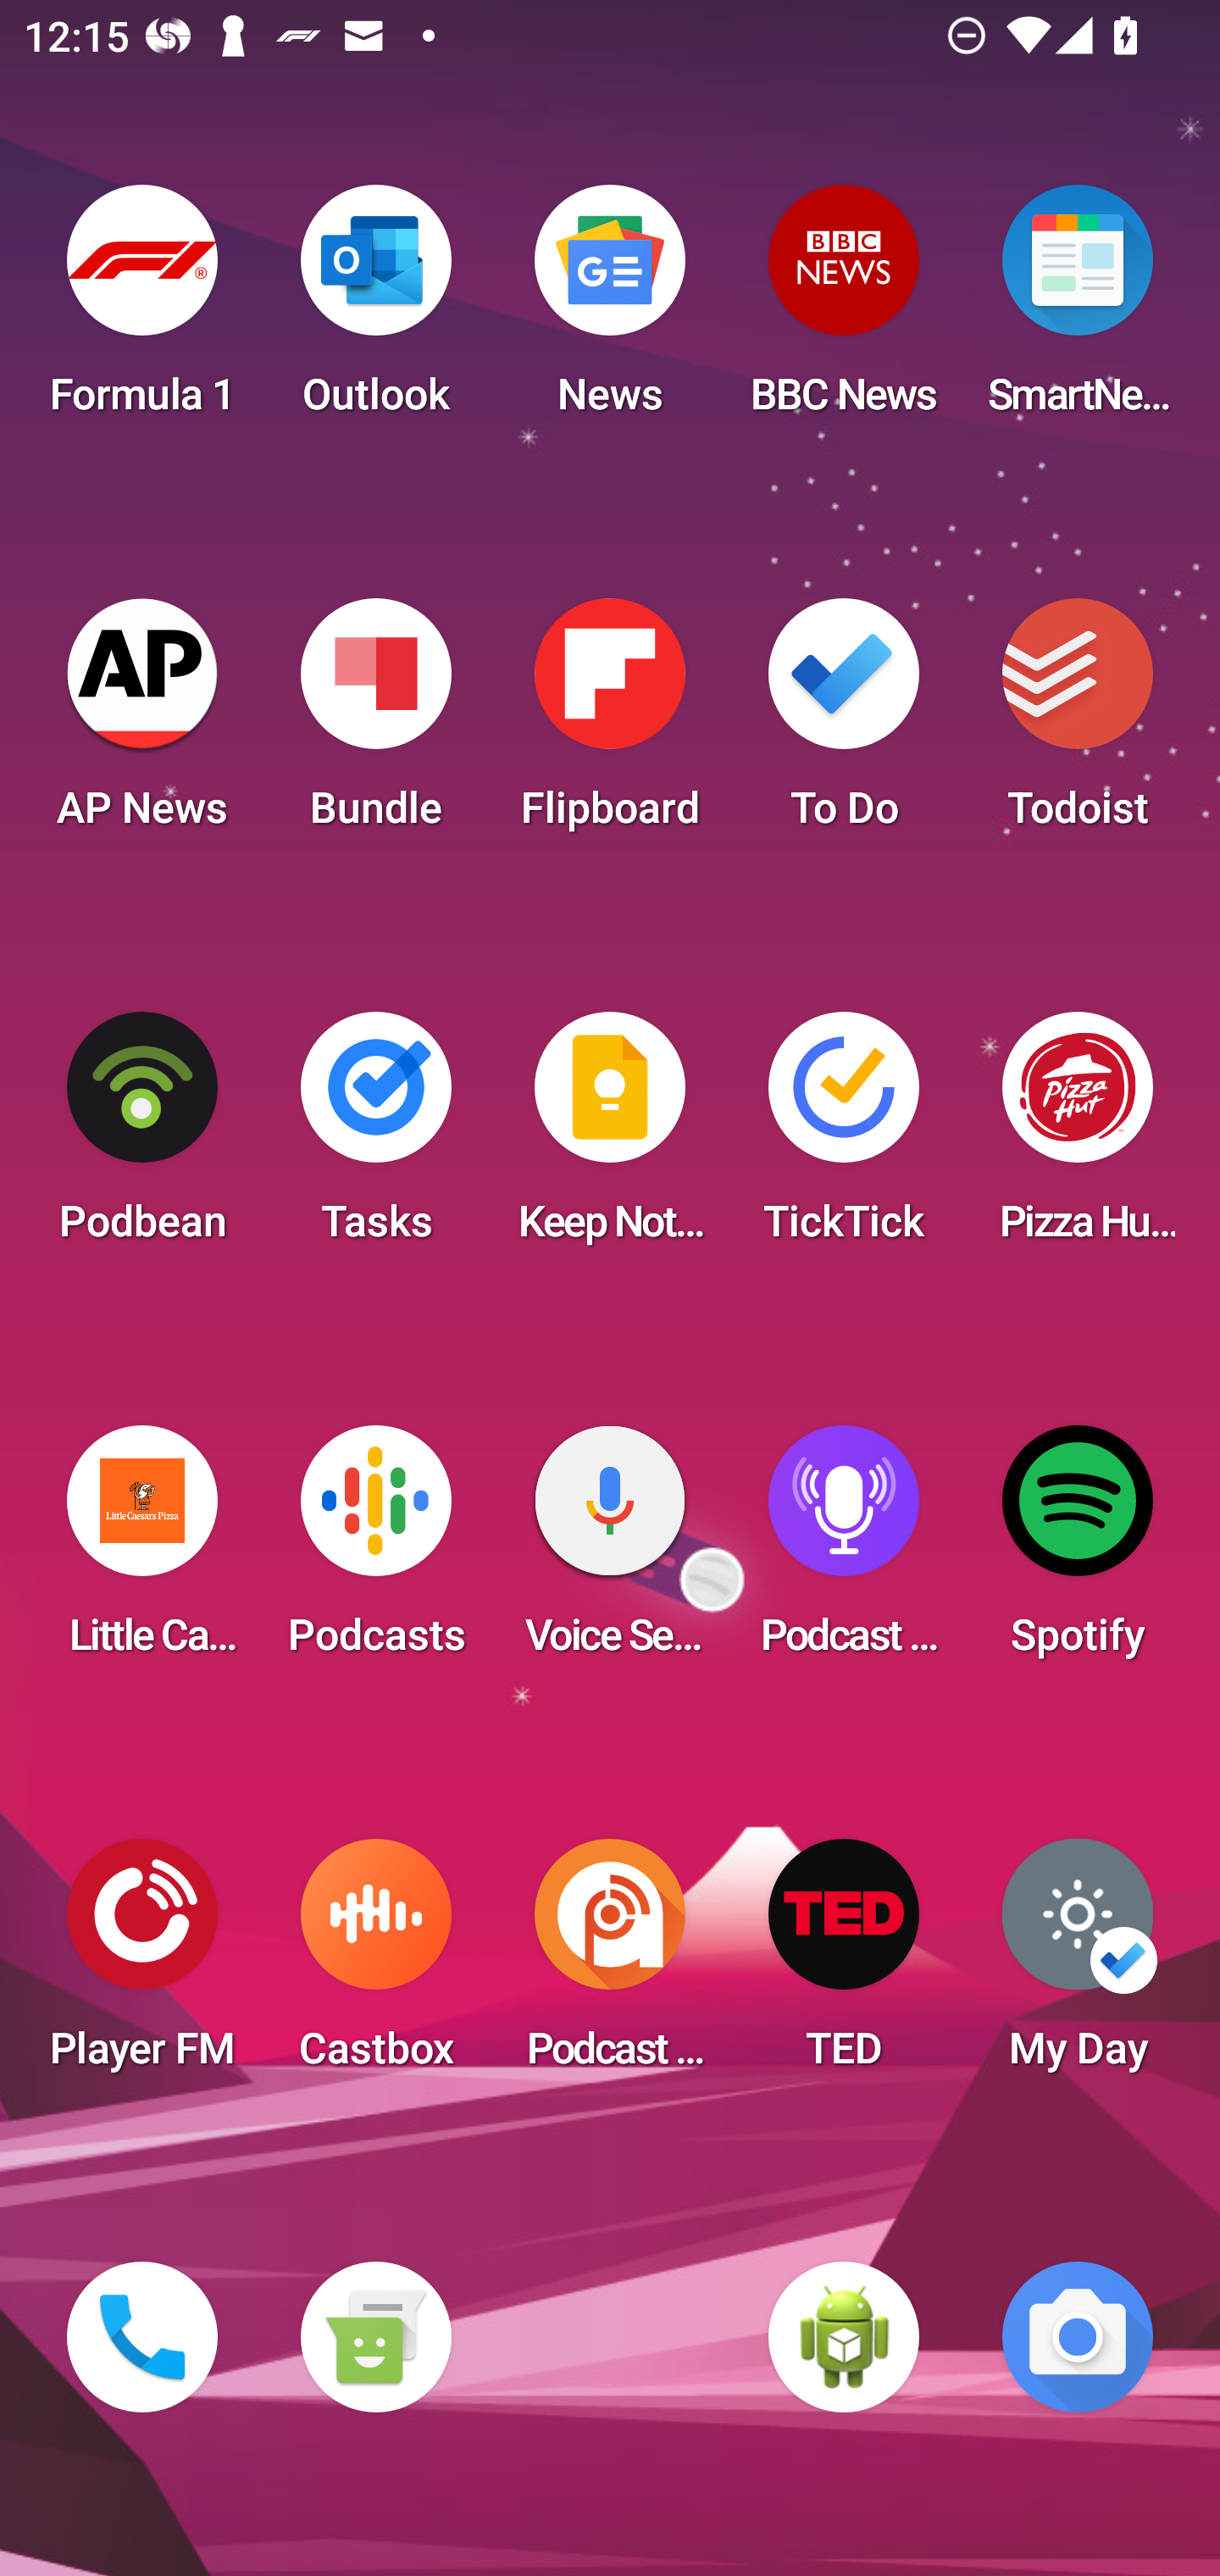 The width and height of the screenshot is (1220, 2576). I want to click on Messaging, so click(375, 2337).